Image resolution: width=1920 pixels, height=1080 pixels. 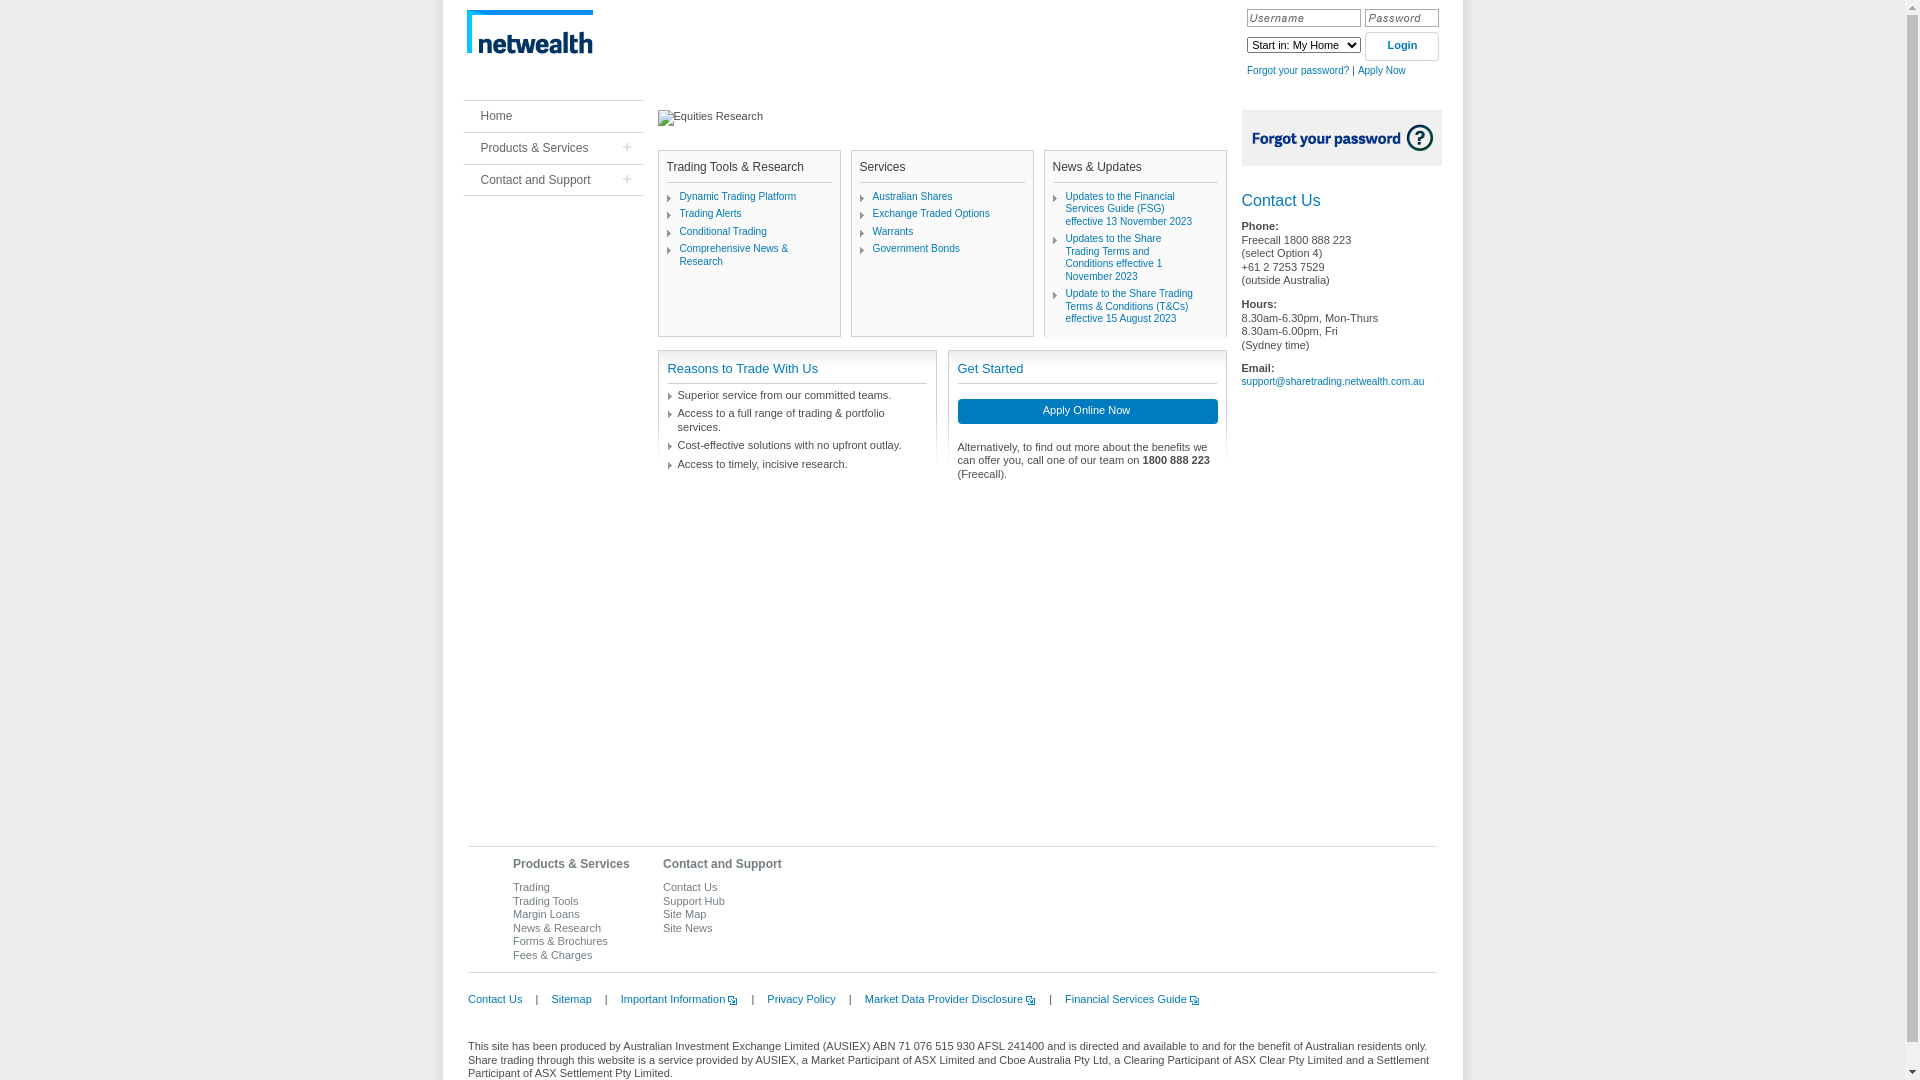 I want to click on Market Data Provider Disclosure, so click(x=945, y=999).